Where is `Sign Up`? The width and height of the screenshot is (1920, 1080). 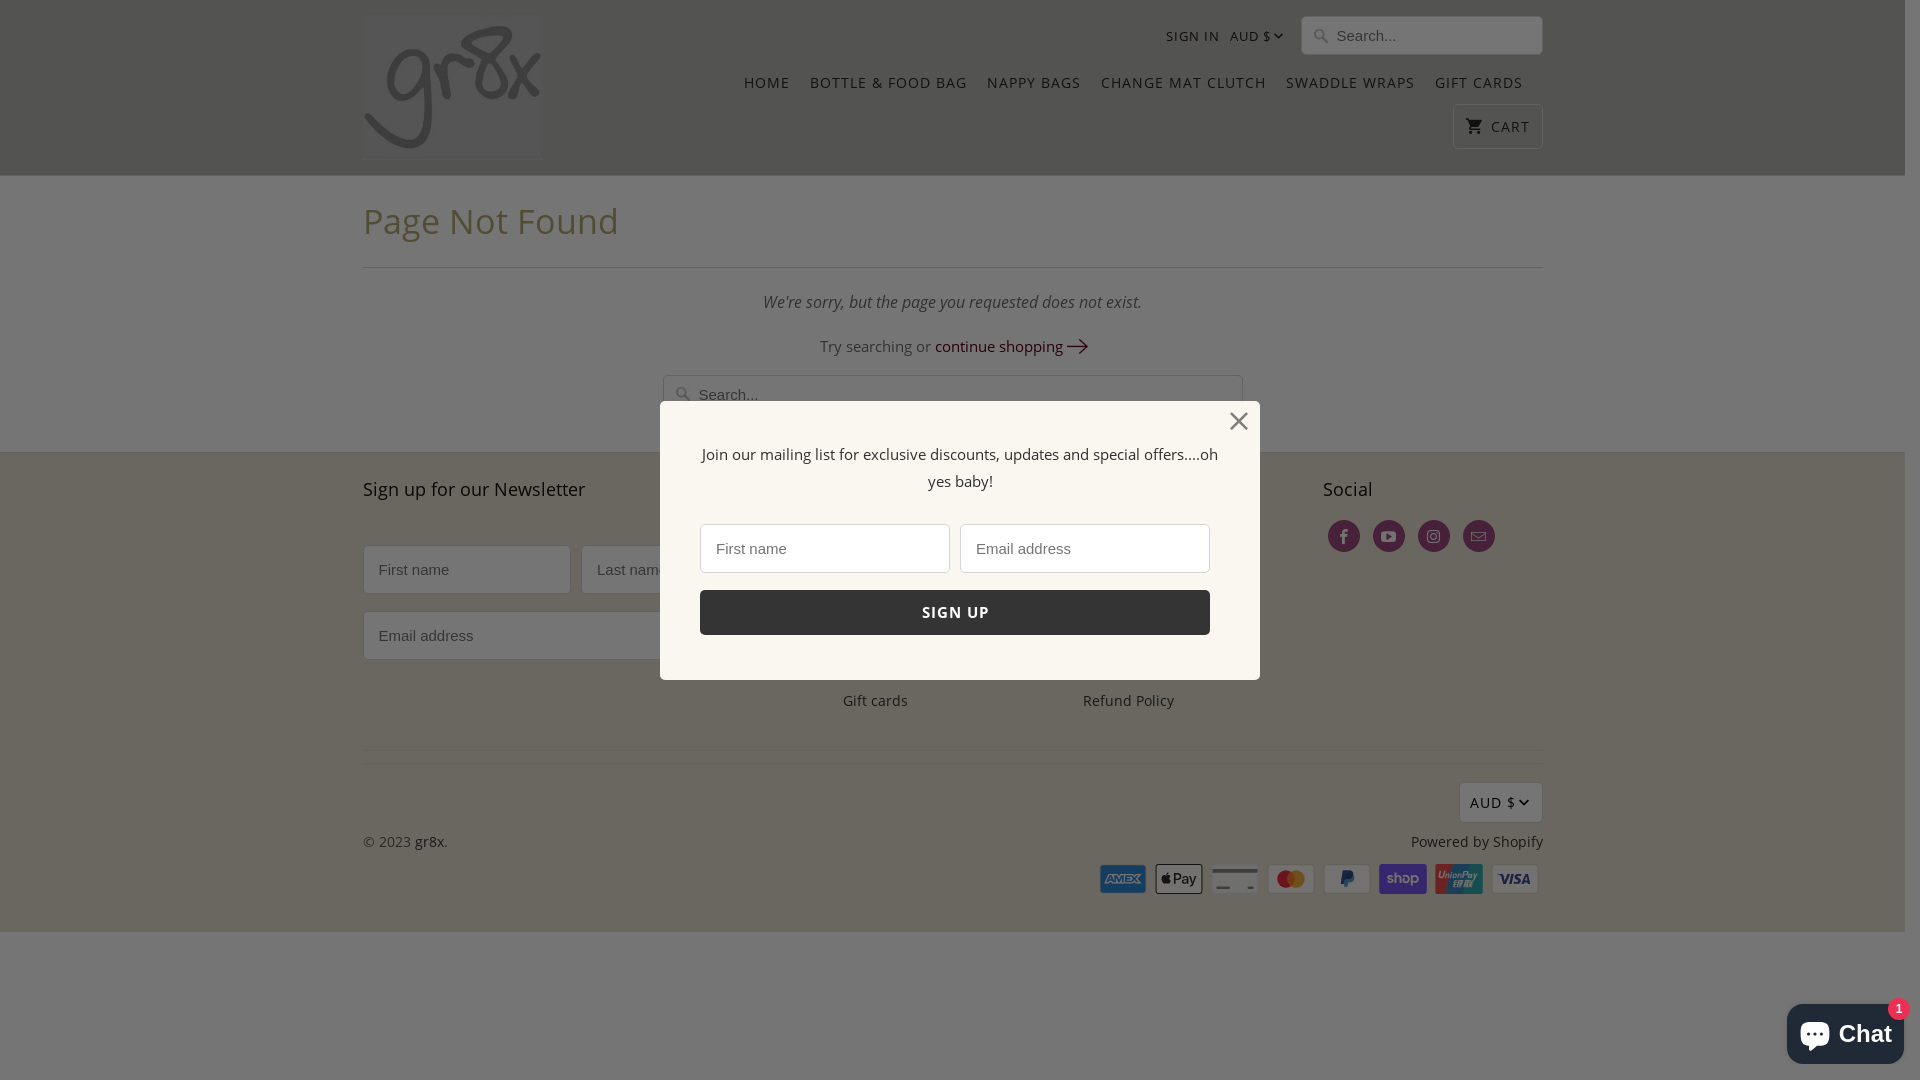 Sign Up is located at coordinates (955, 612).